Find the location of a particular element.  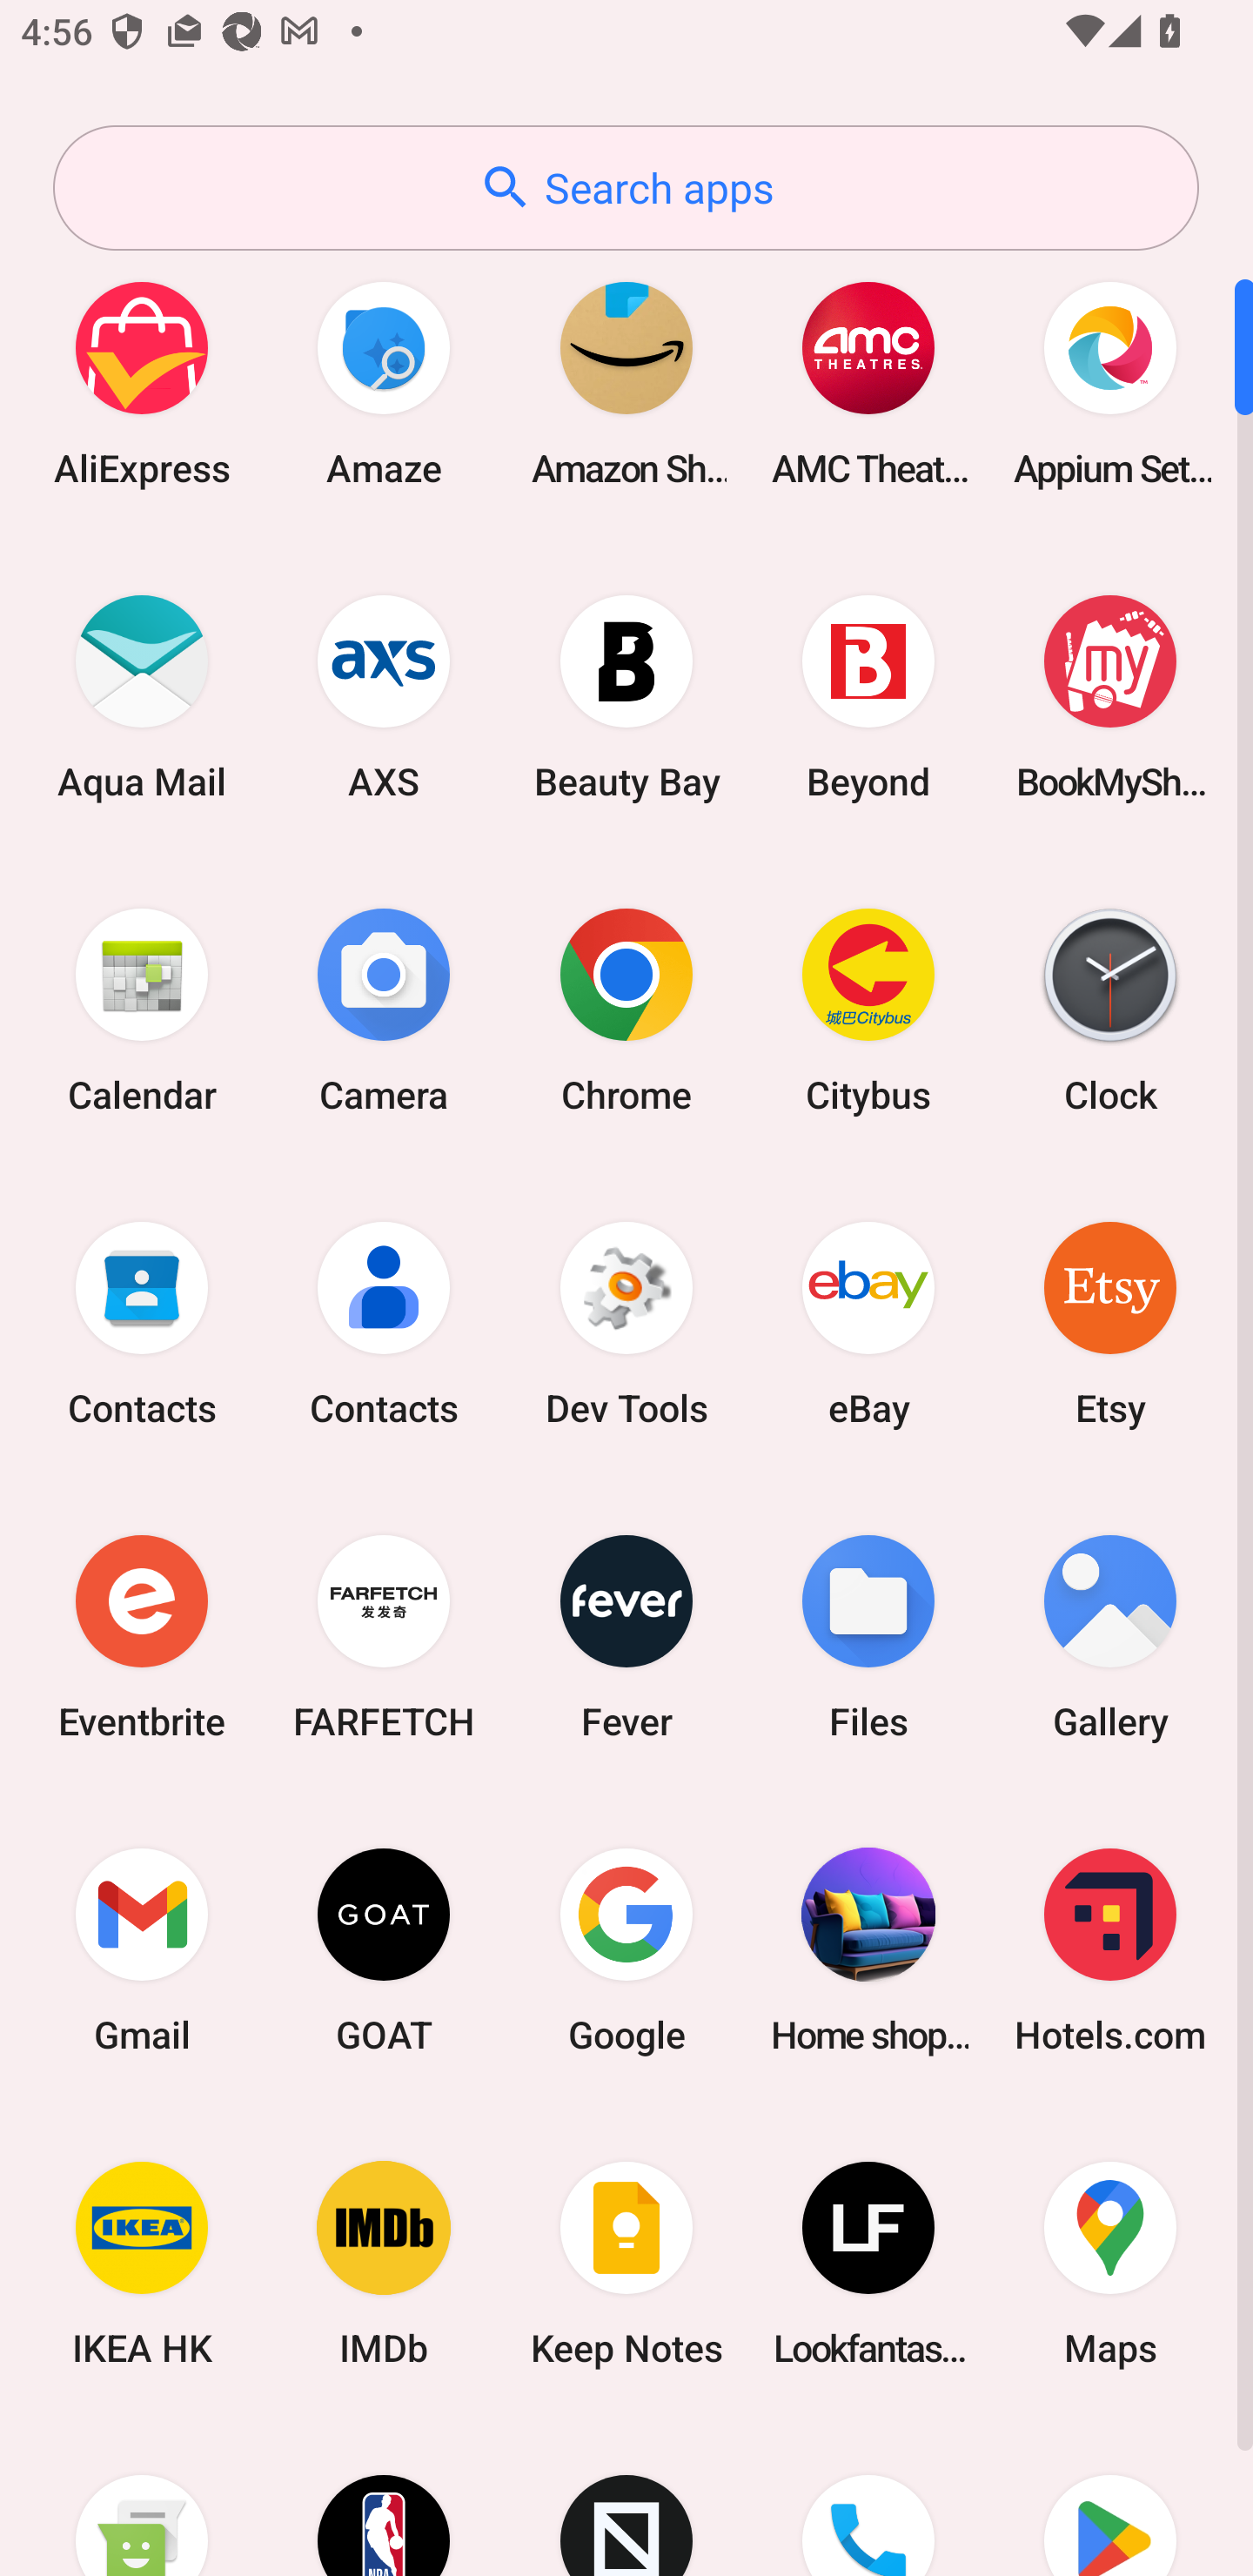

Amaze is located at coordinates (384, 383).